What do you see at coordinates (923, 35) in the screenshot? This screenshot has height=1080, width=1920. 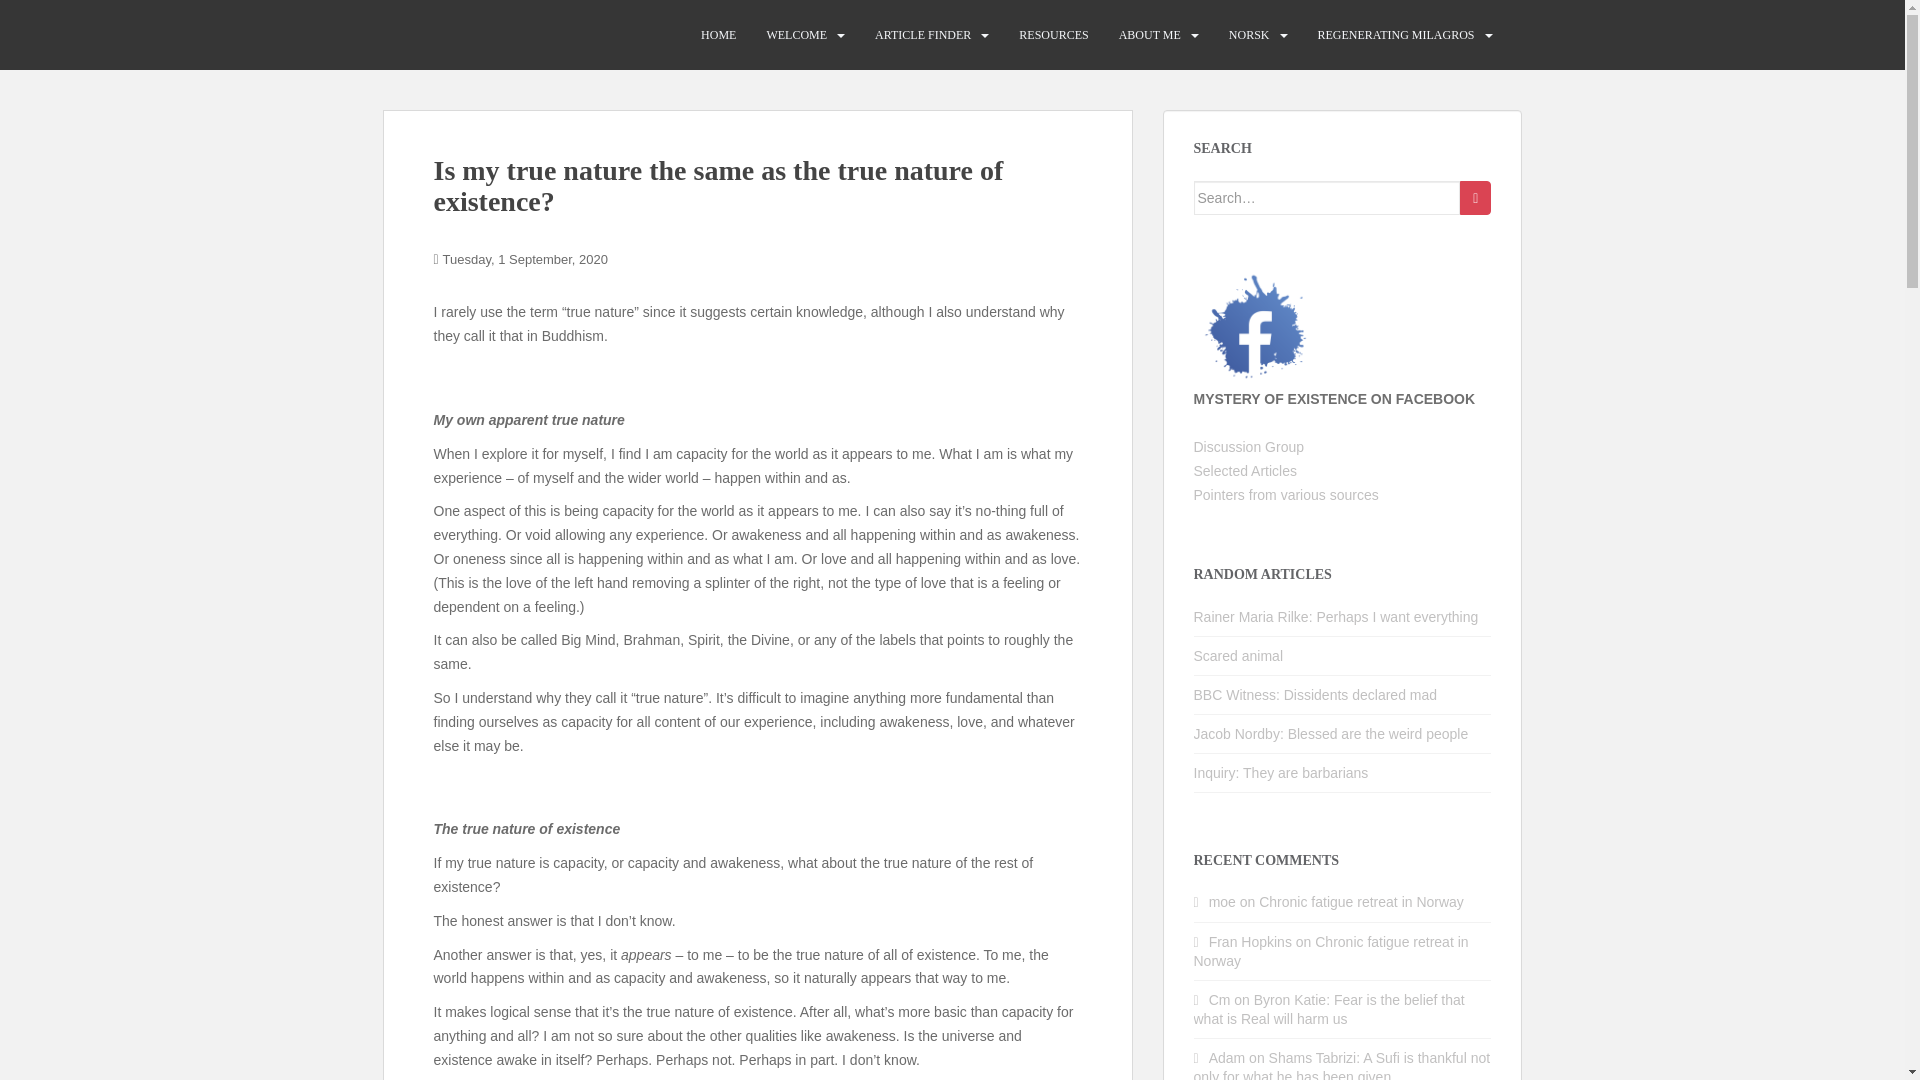 I see `ARTICLE FINDER` at bounding box center [923, 35].